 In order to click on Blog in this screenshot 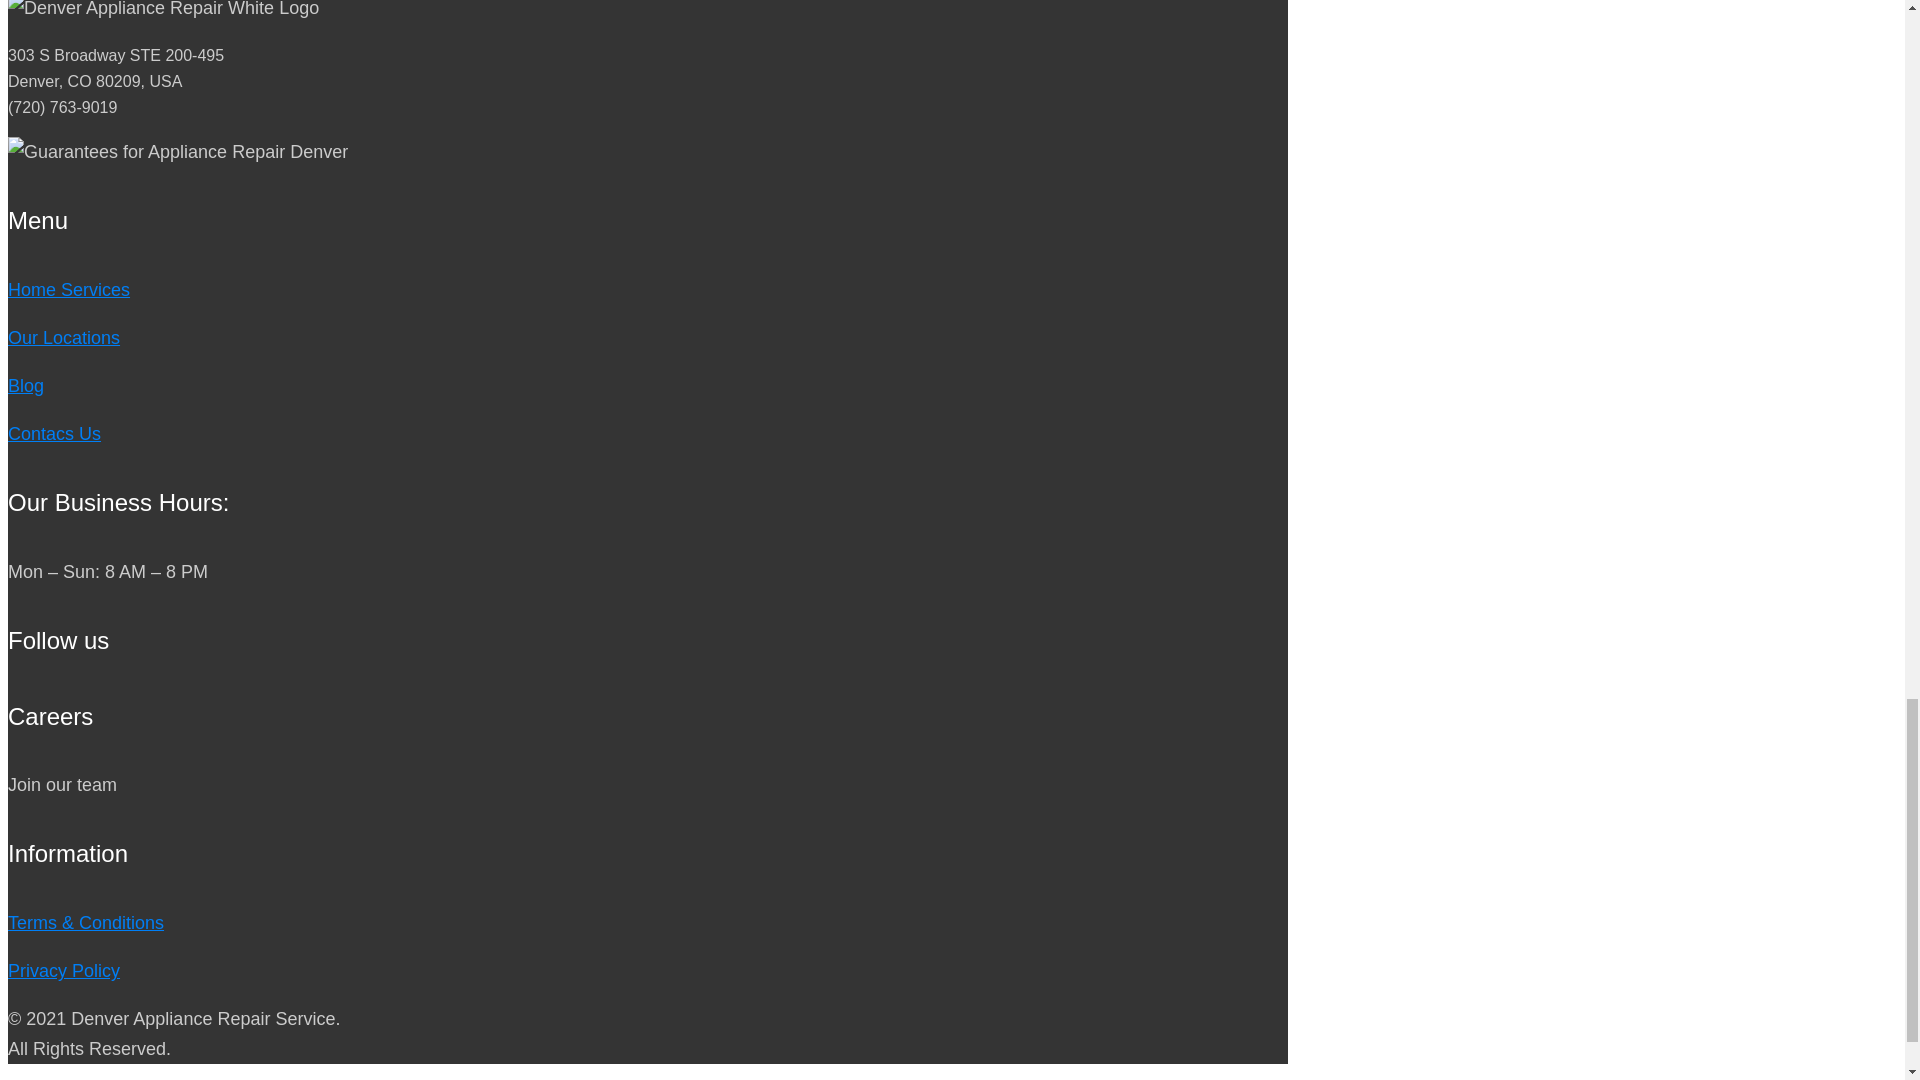, I will do `click(26, 386)`.